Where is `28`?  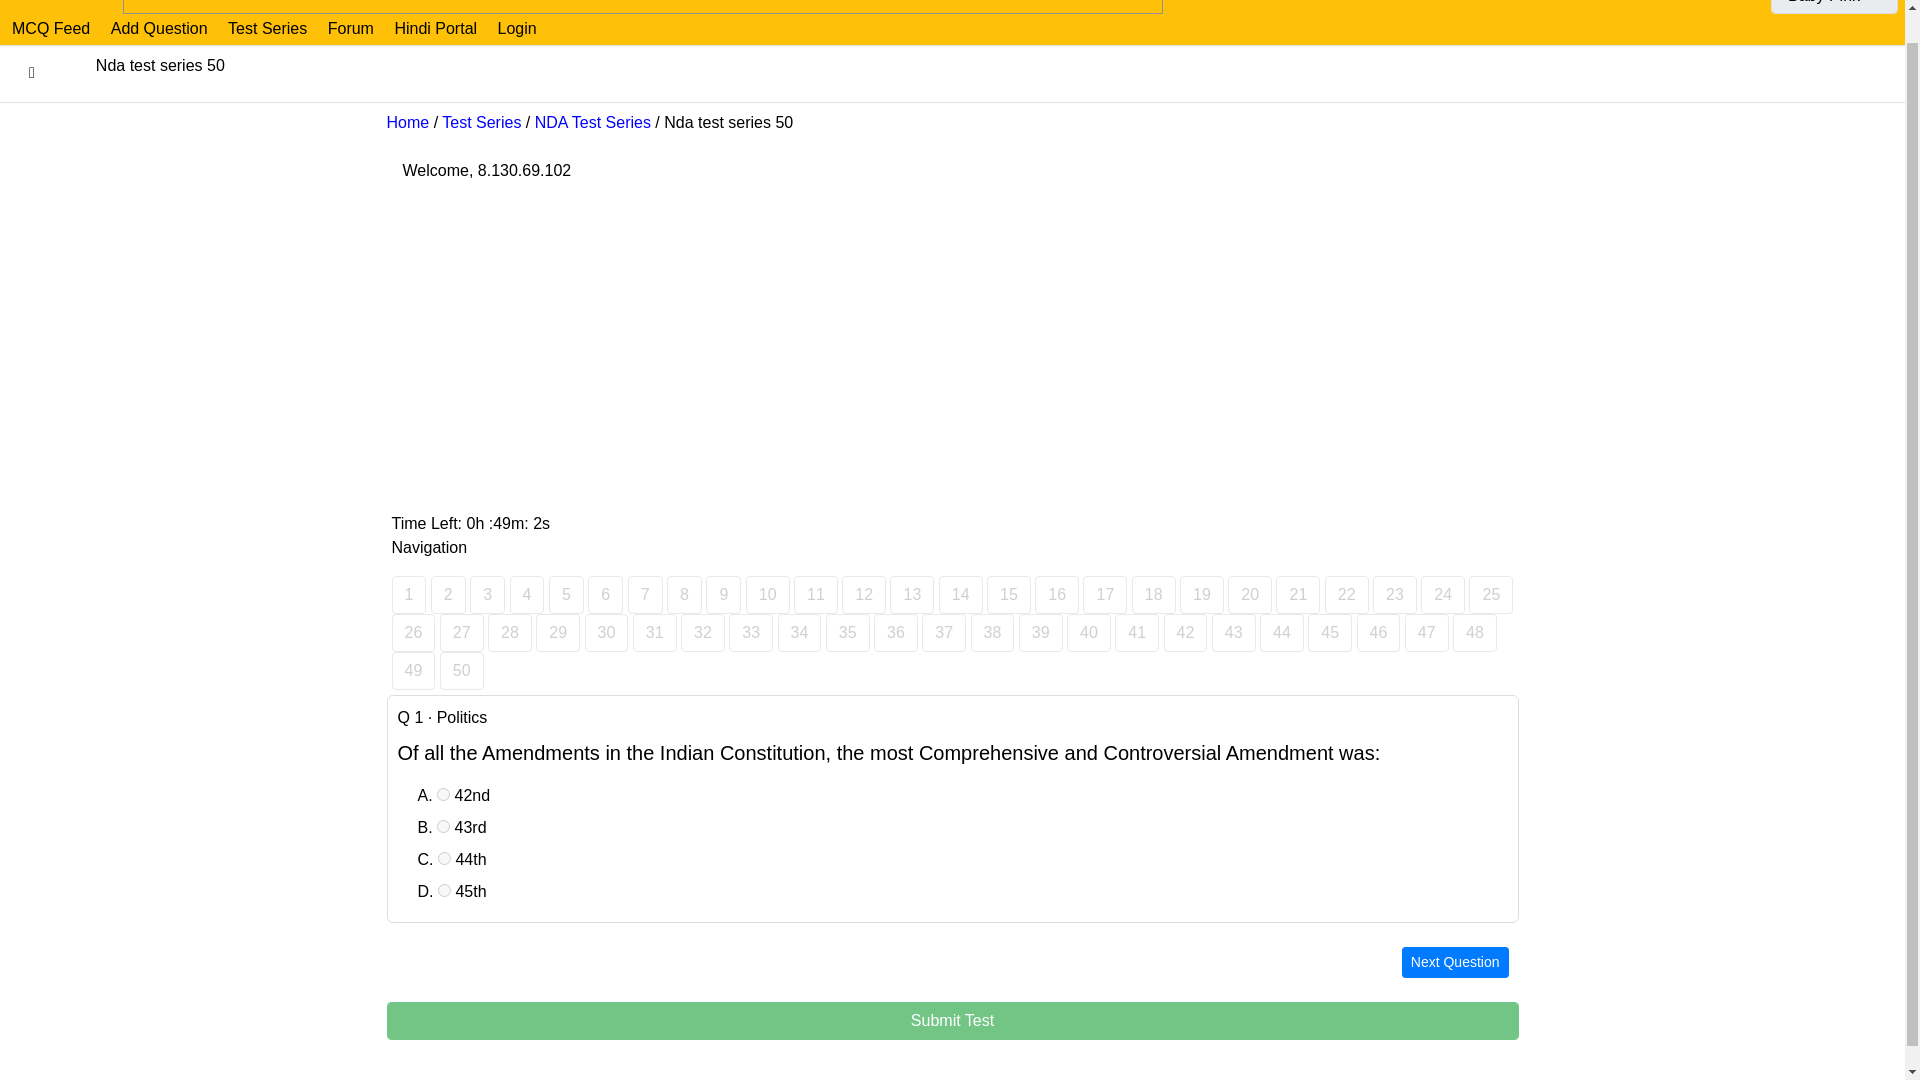
28 is located at coordinates (509, 633).